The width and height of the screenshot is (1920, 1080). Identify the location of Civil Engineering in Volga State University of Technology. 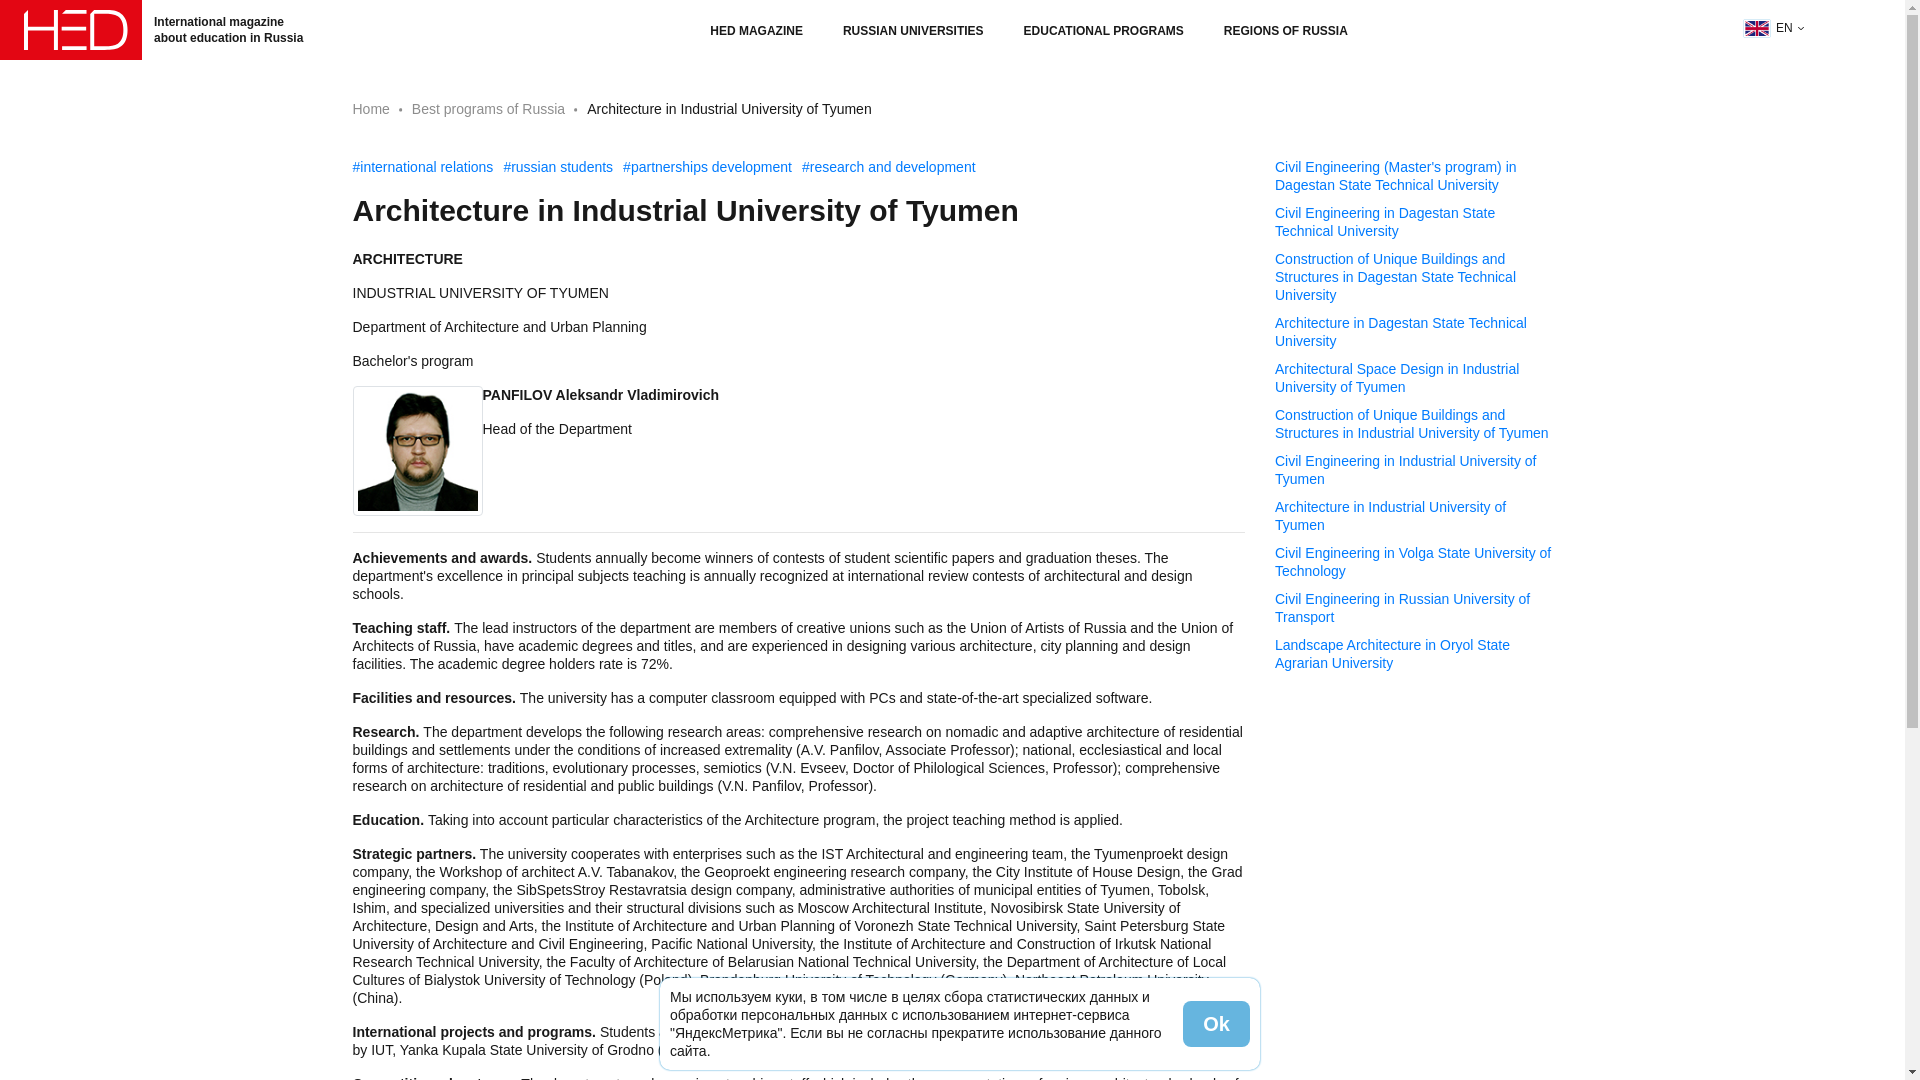
(1414, 562).